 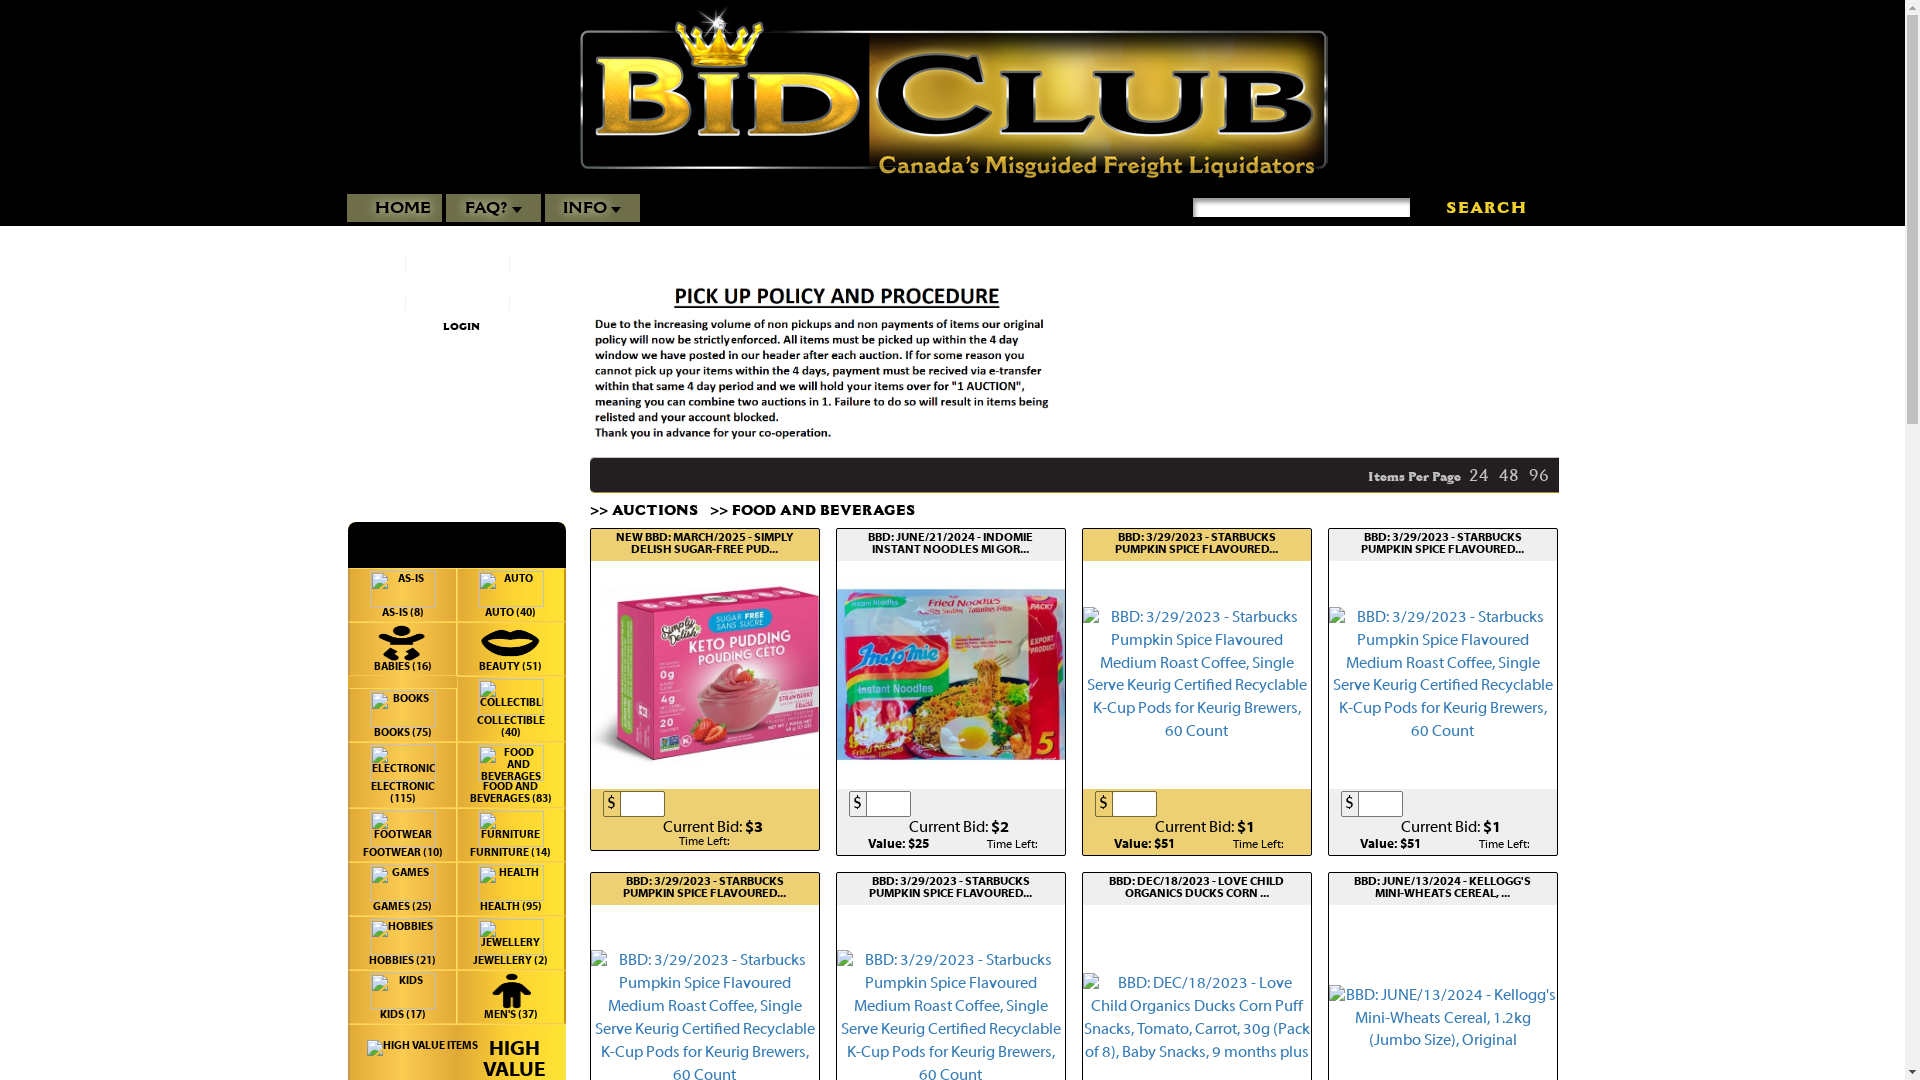 I want to click on Join, so click(x=458, y=438).